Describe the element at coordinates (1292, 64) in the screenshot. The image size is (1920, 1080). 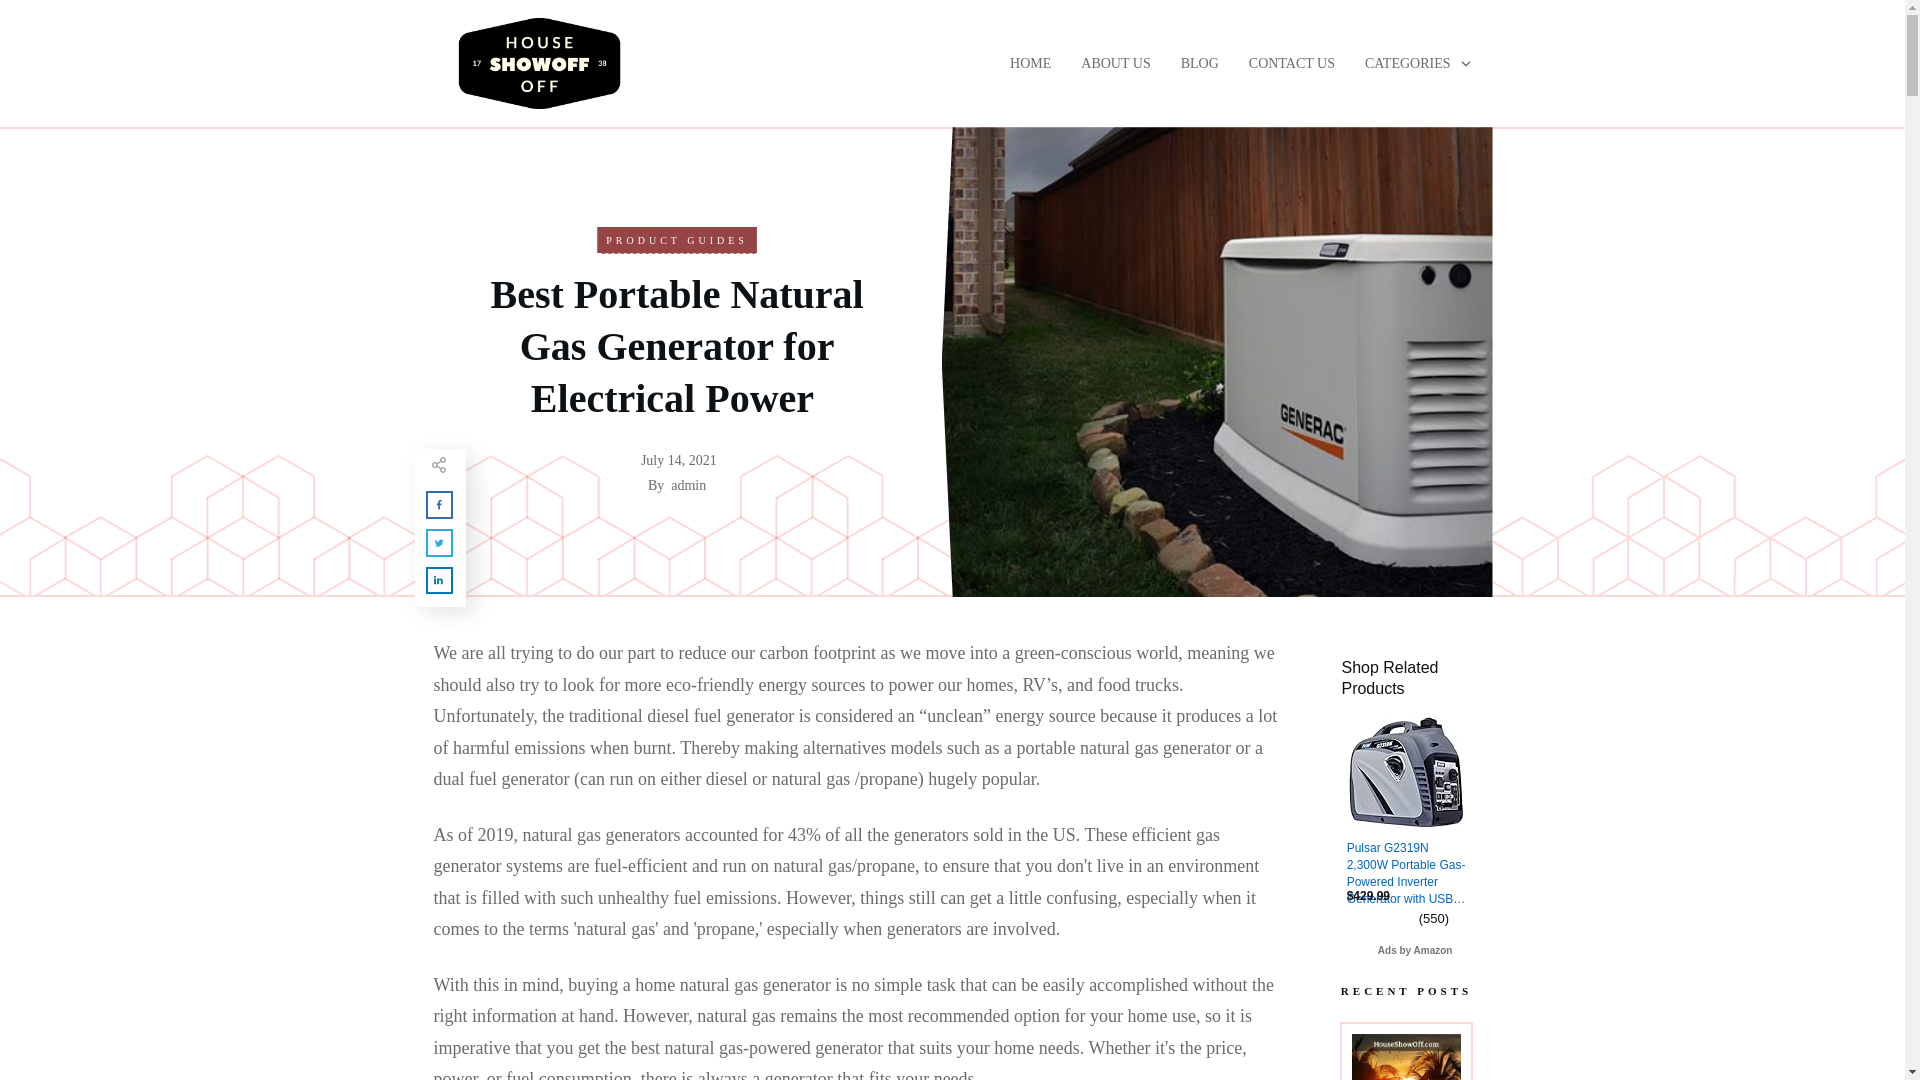
I see `CONTACT US` at that location.